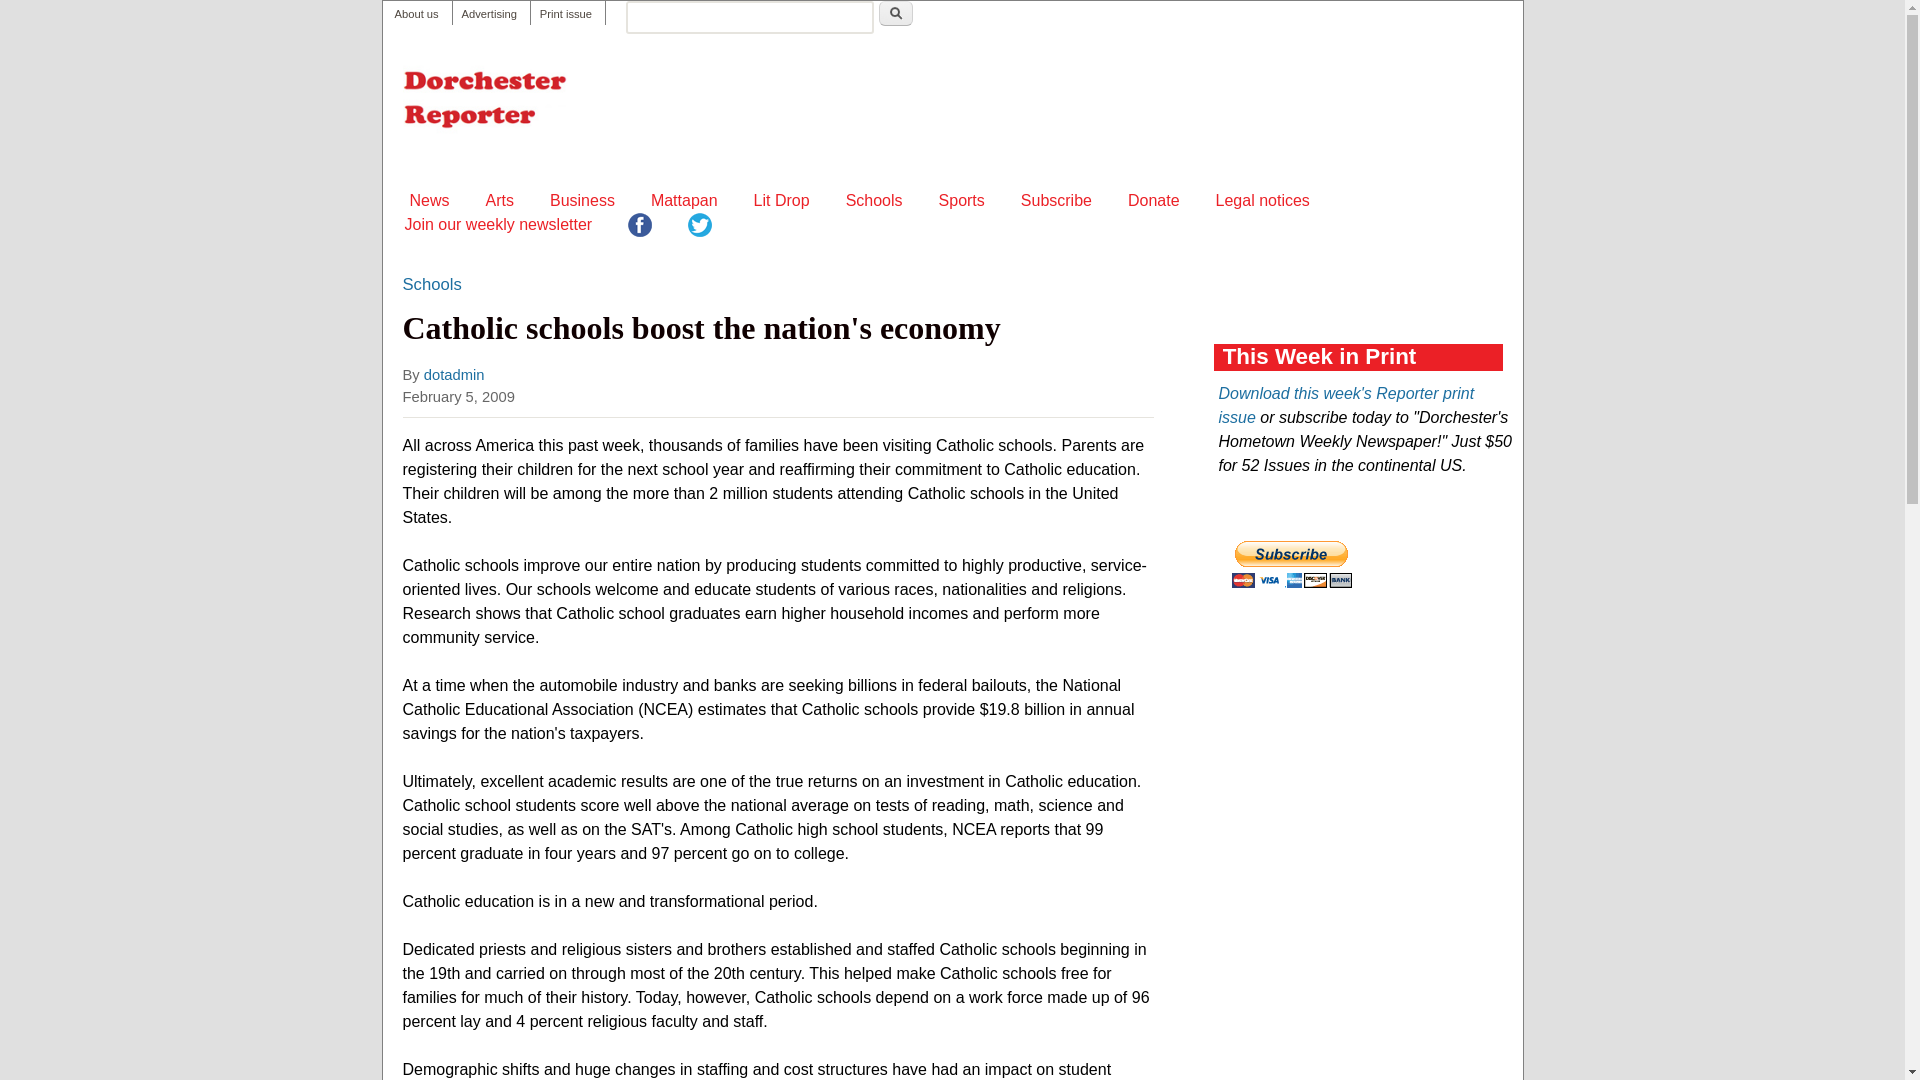  Describe the element at coordinates (896, 13) in the screenshot. I see `Search` at that location.